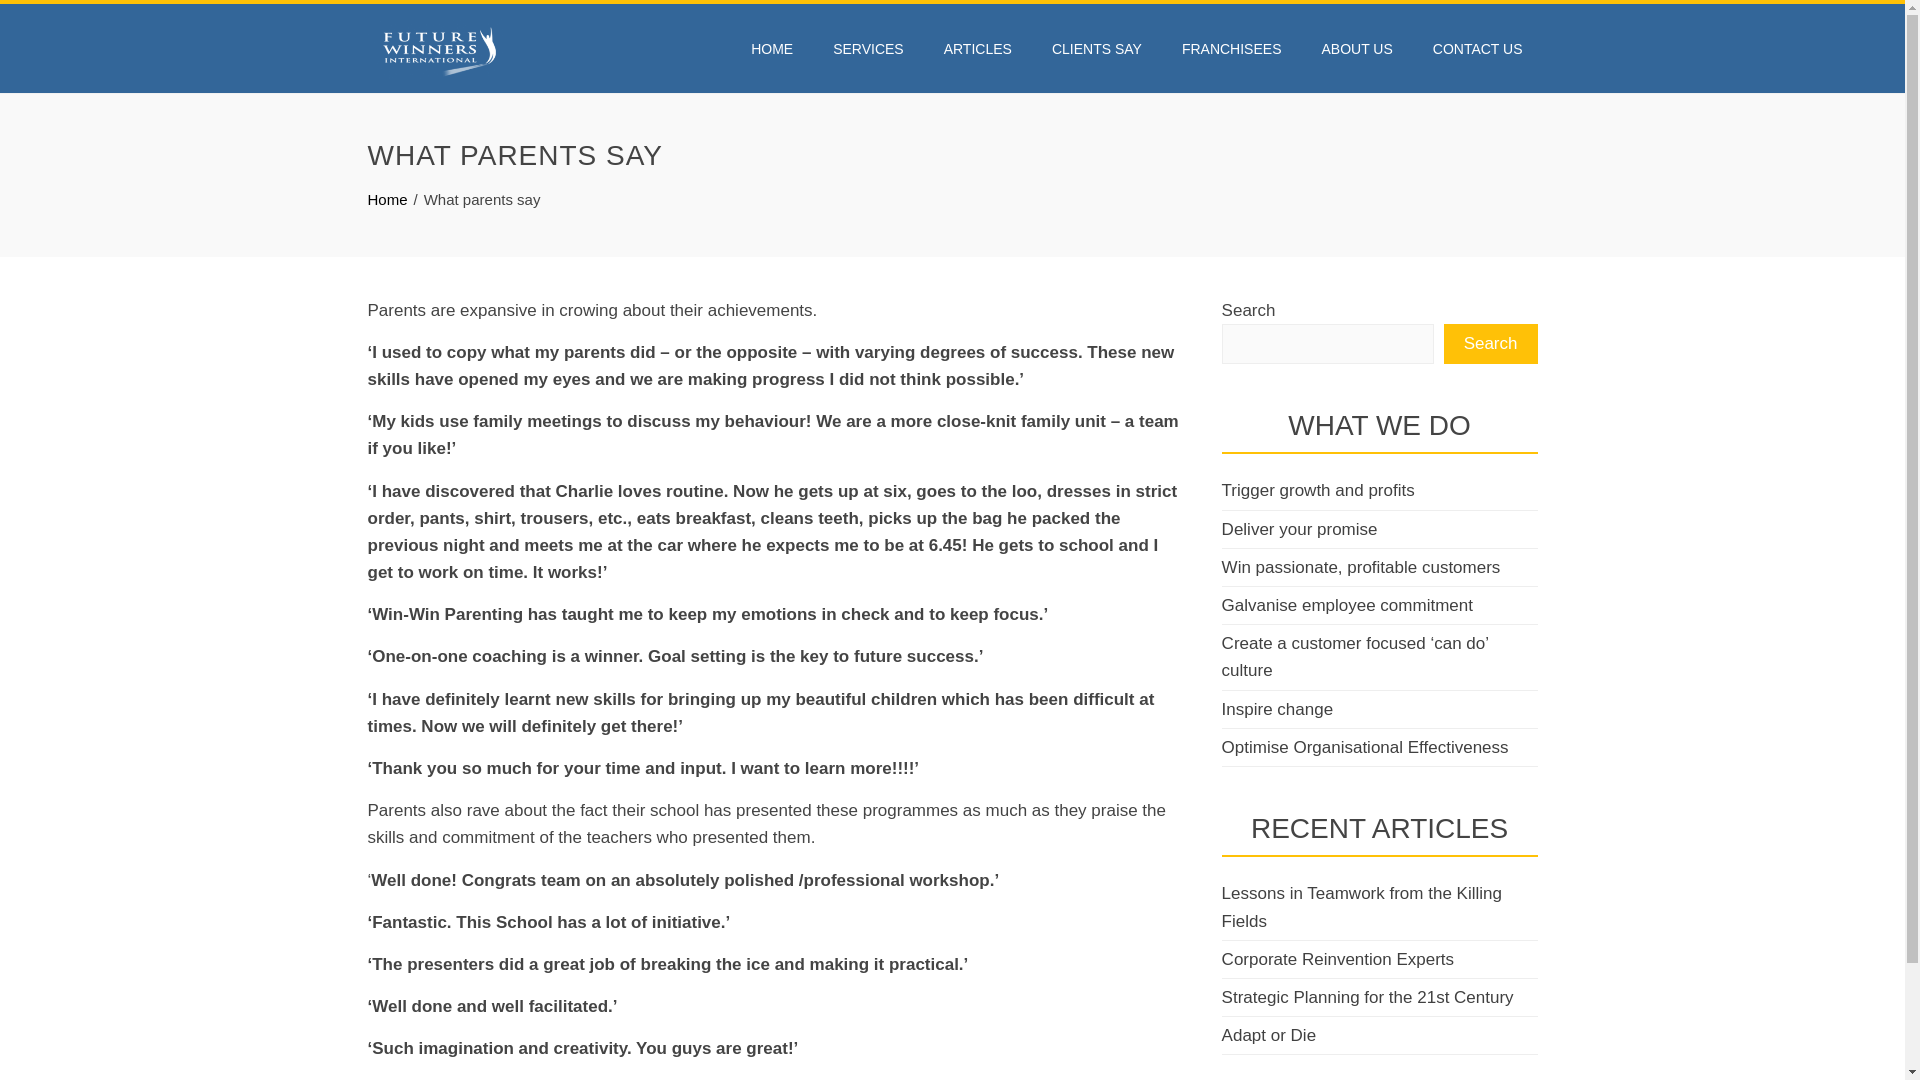 The height and width of the screenshot is (1080, 1920). I want to click on HOME, so click(772, 48).